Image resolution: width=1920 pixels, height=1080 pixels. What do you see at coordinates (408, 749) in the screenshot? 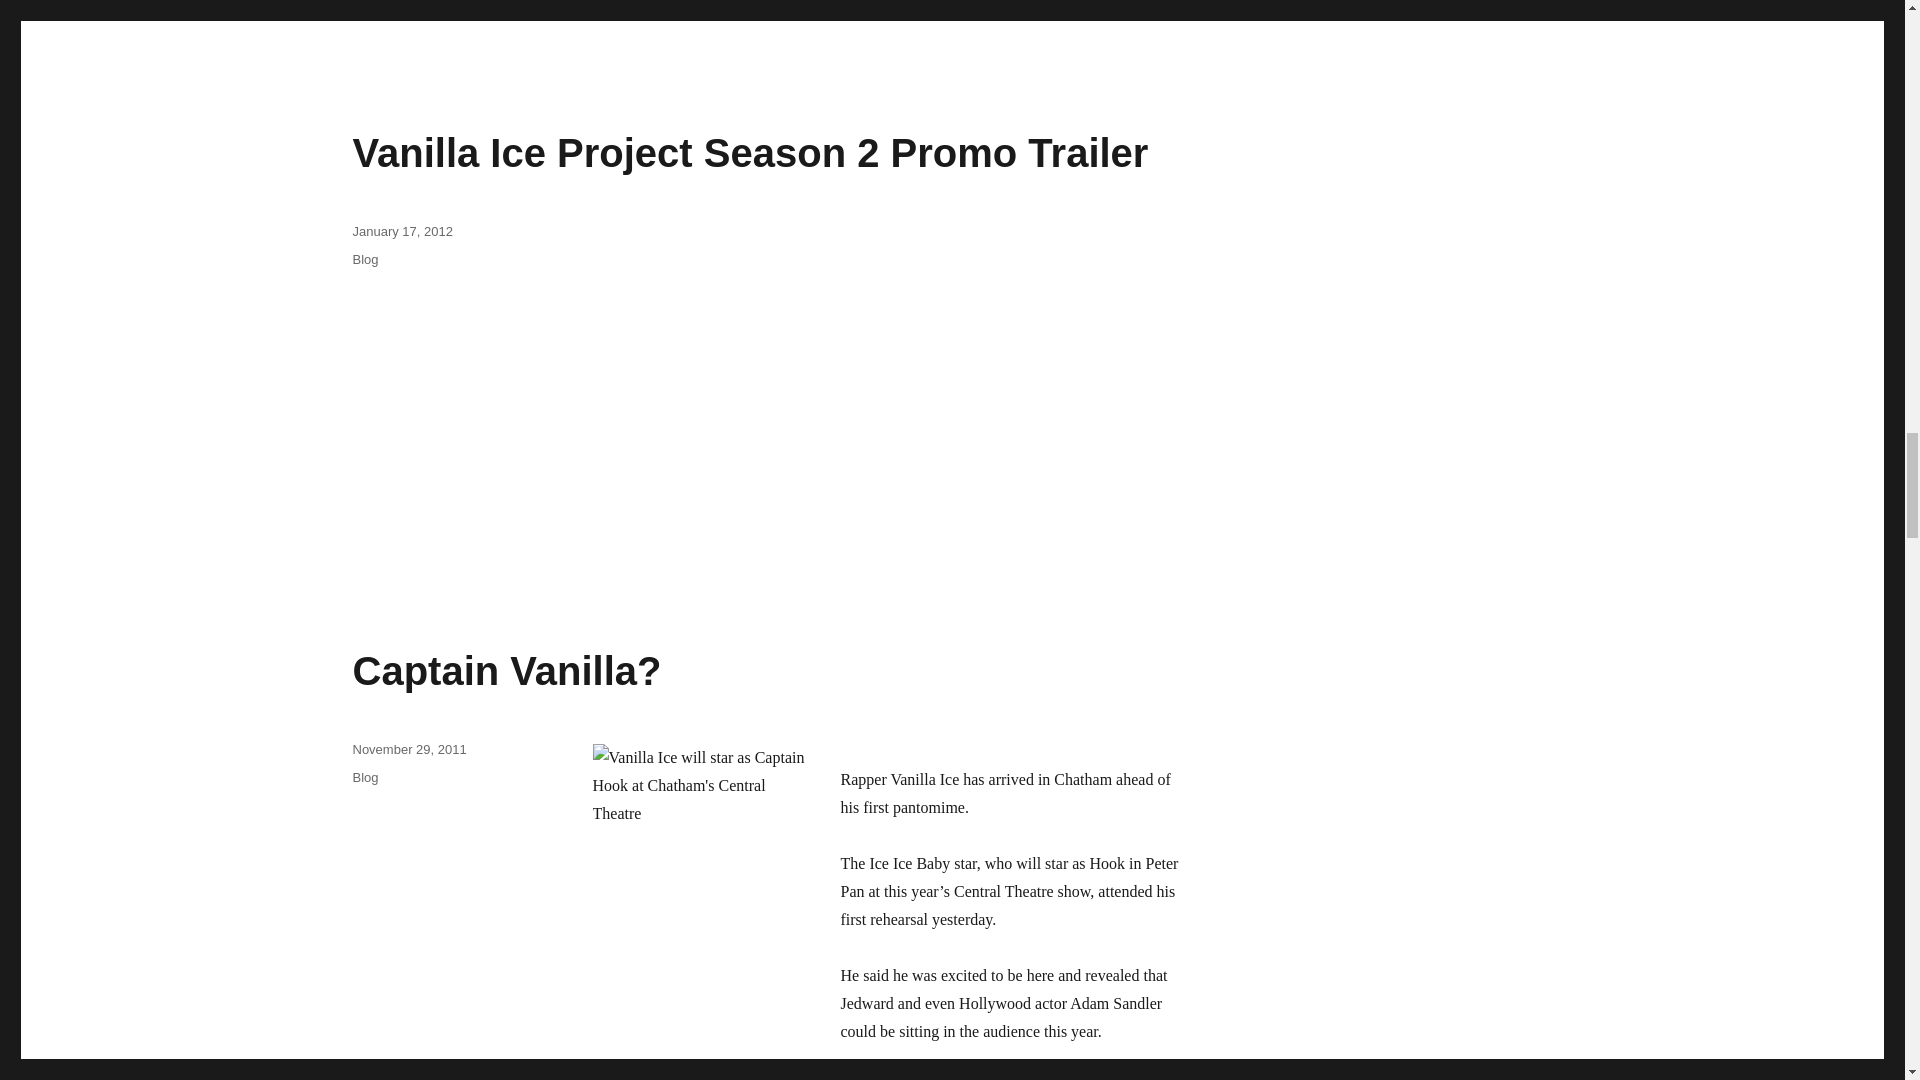
I see `November 29, 2011` at bounding box center [408, 749].